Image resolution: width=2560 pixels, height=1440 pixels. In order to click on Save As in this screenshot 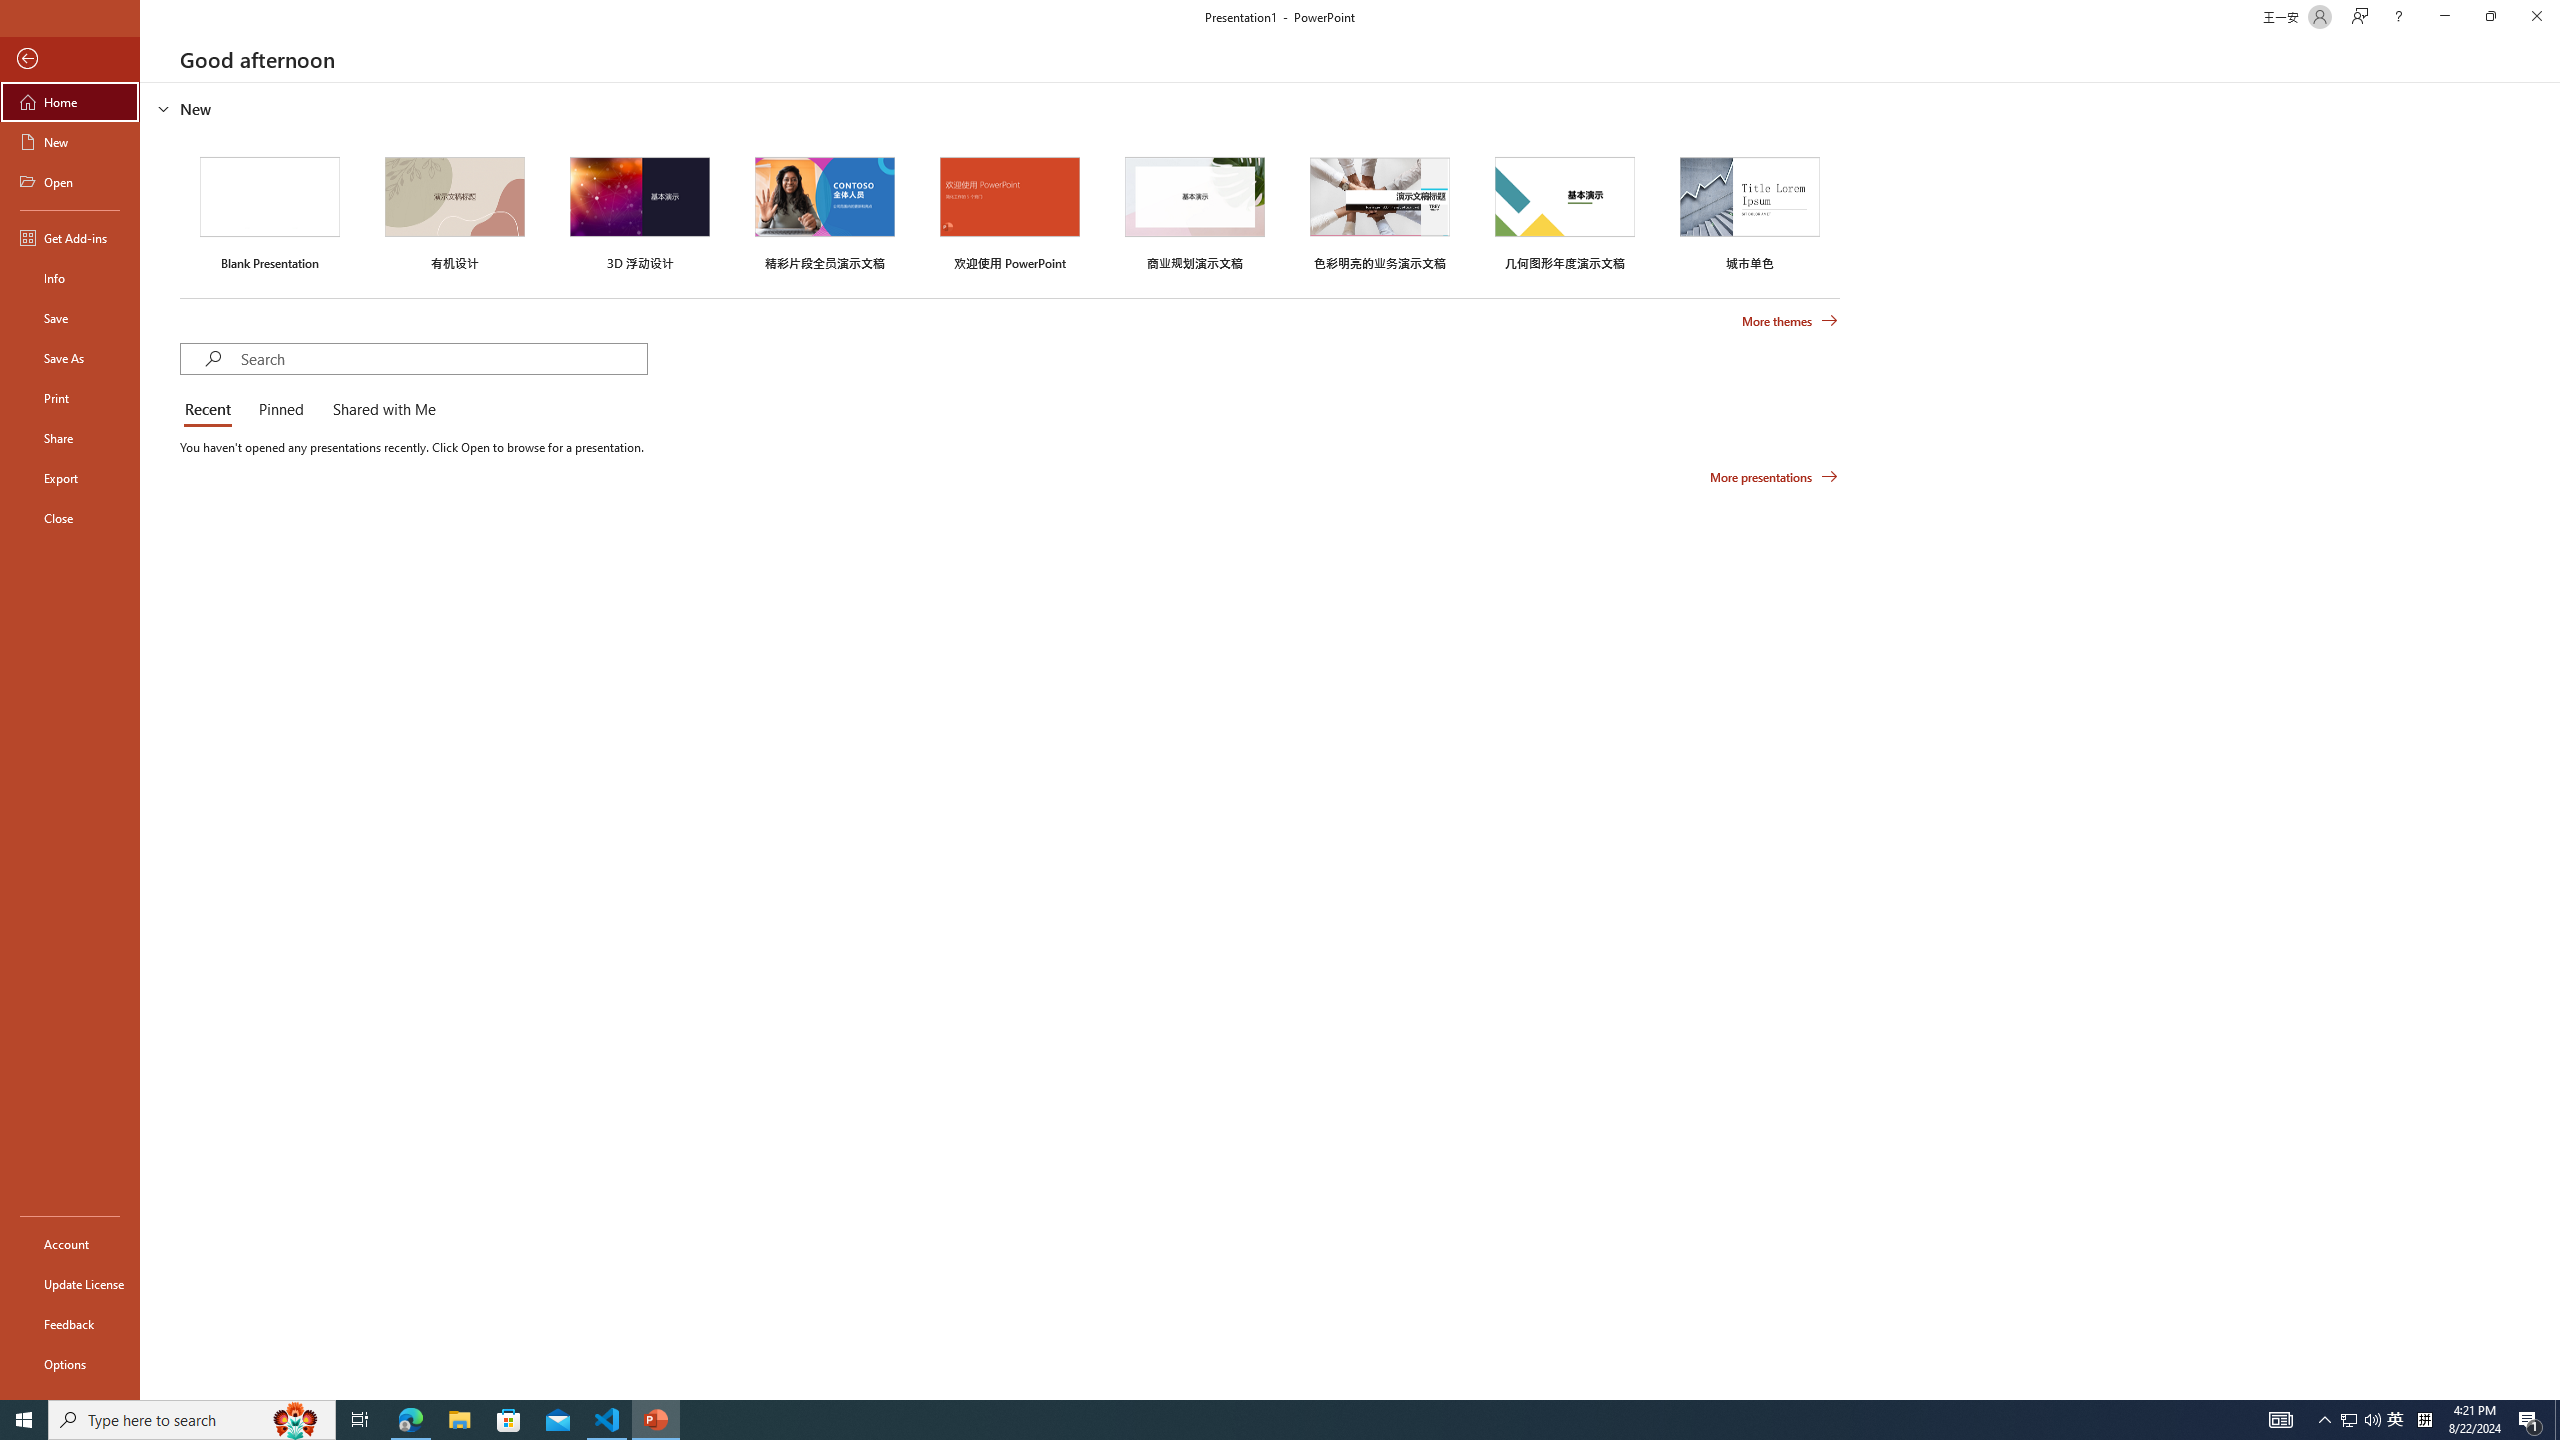, I will do `click(70, 358)`.